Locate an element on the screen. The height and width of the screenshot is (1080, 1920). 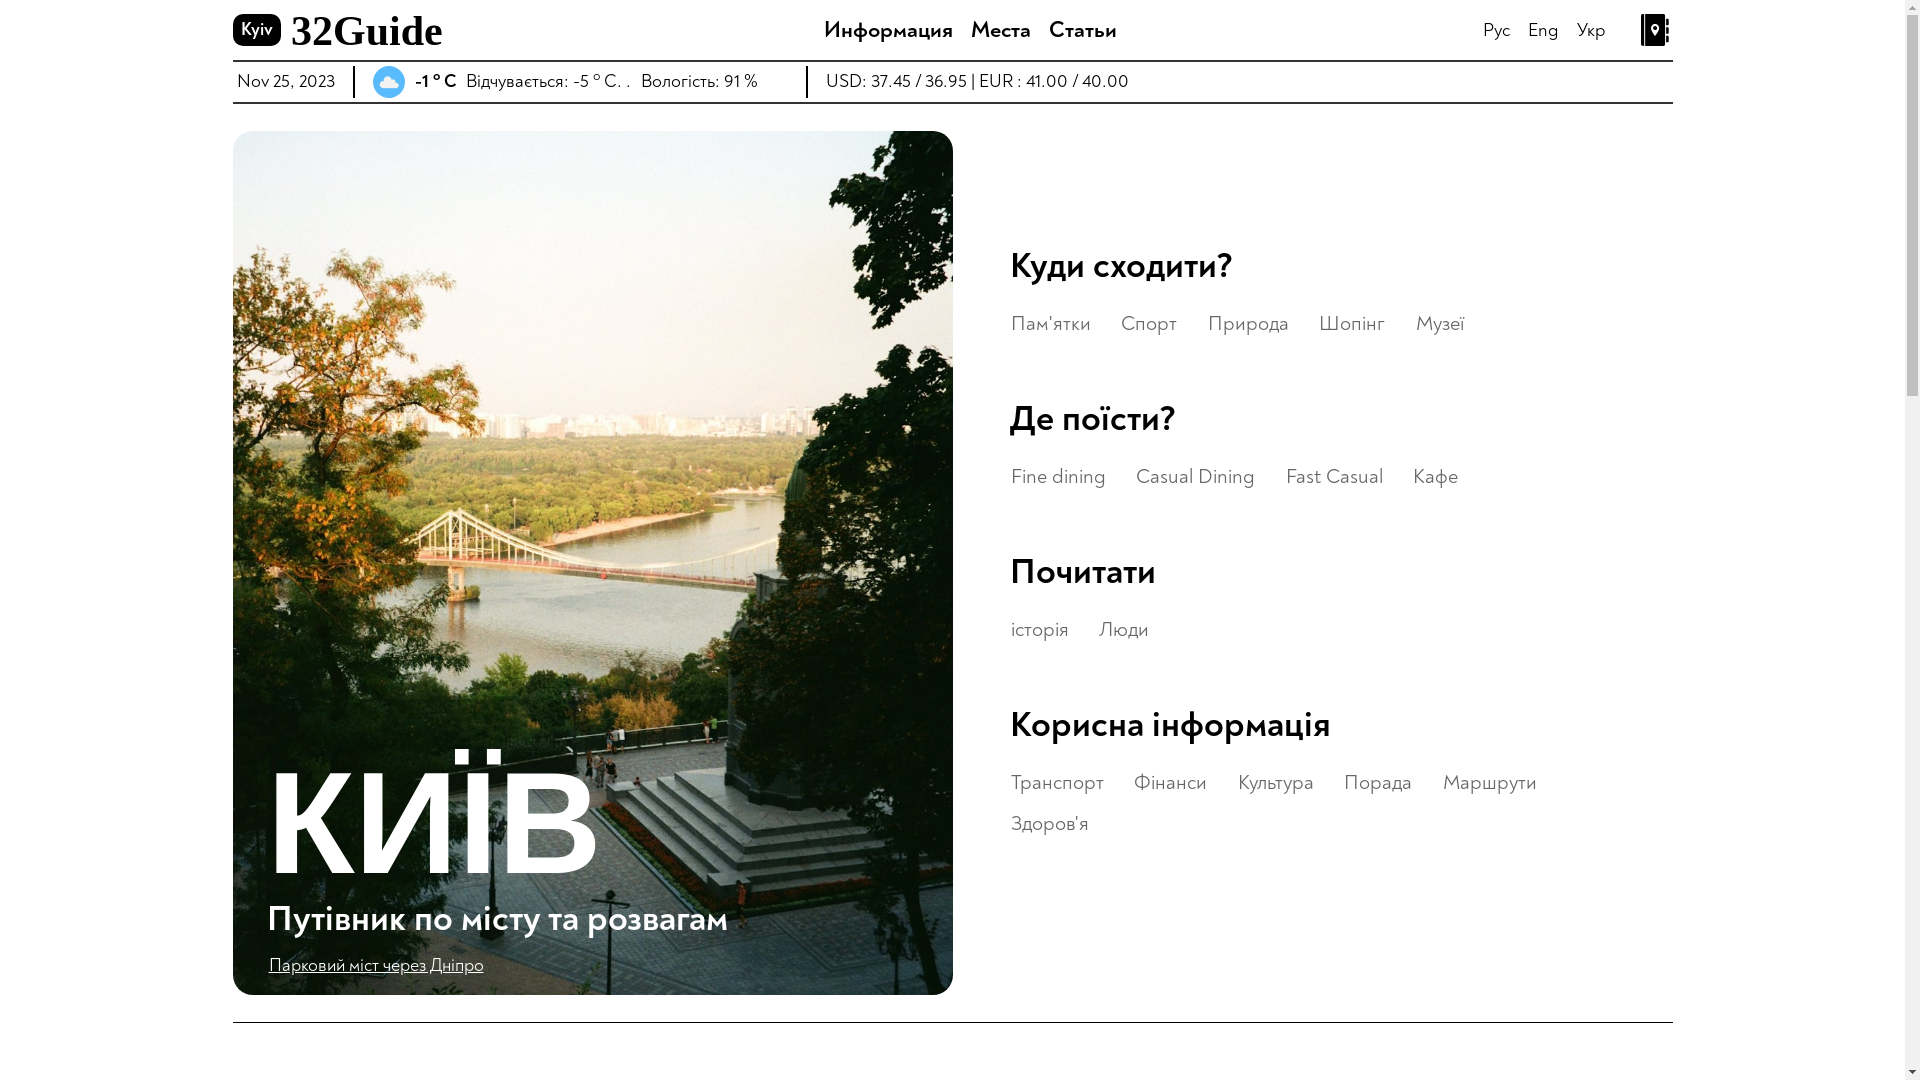
Eng is located at coordinates (1544, 30).